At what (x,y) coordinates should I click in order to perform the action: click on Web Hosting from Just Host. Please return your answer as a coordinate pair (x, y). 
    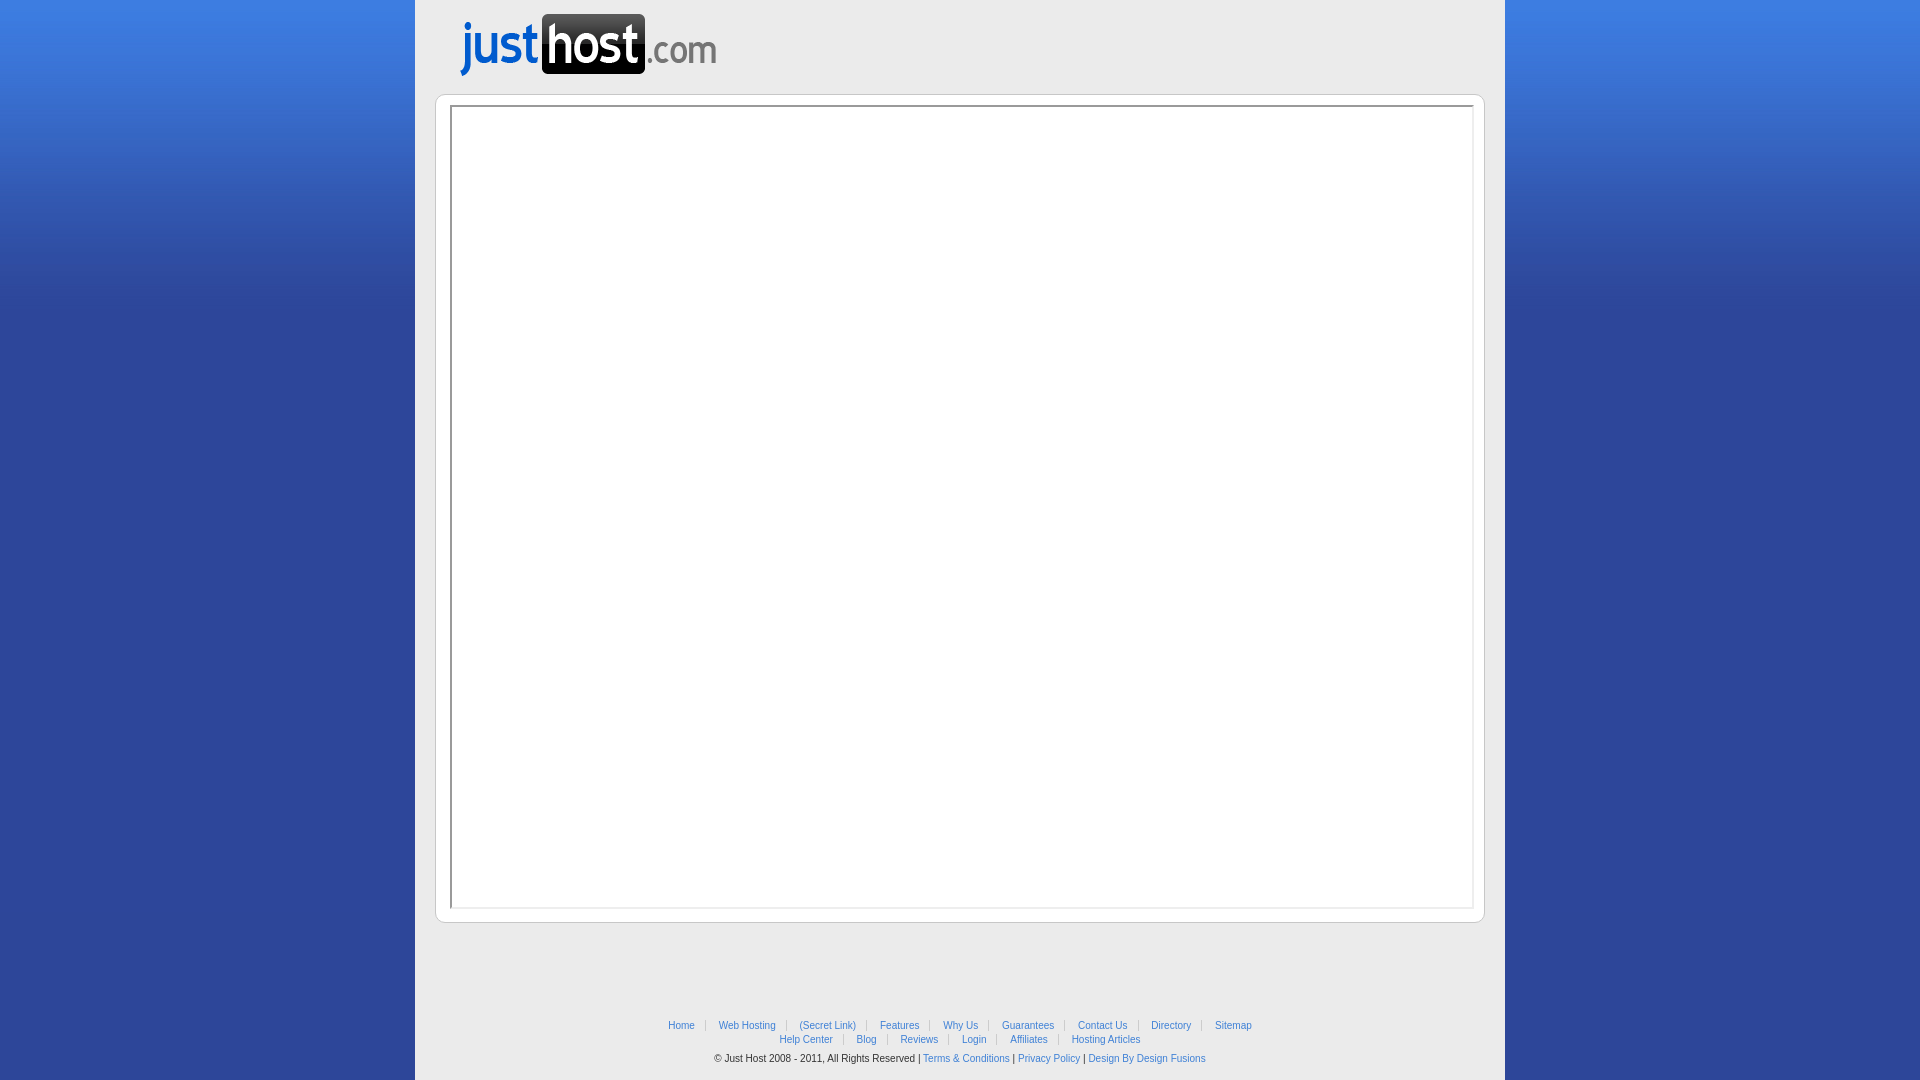
    Looking at the image, I should click on (588, 38).